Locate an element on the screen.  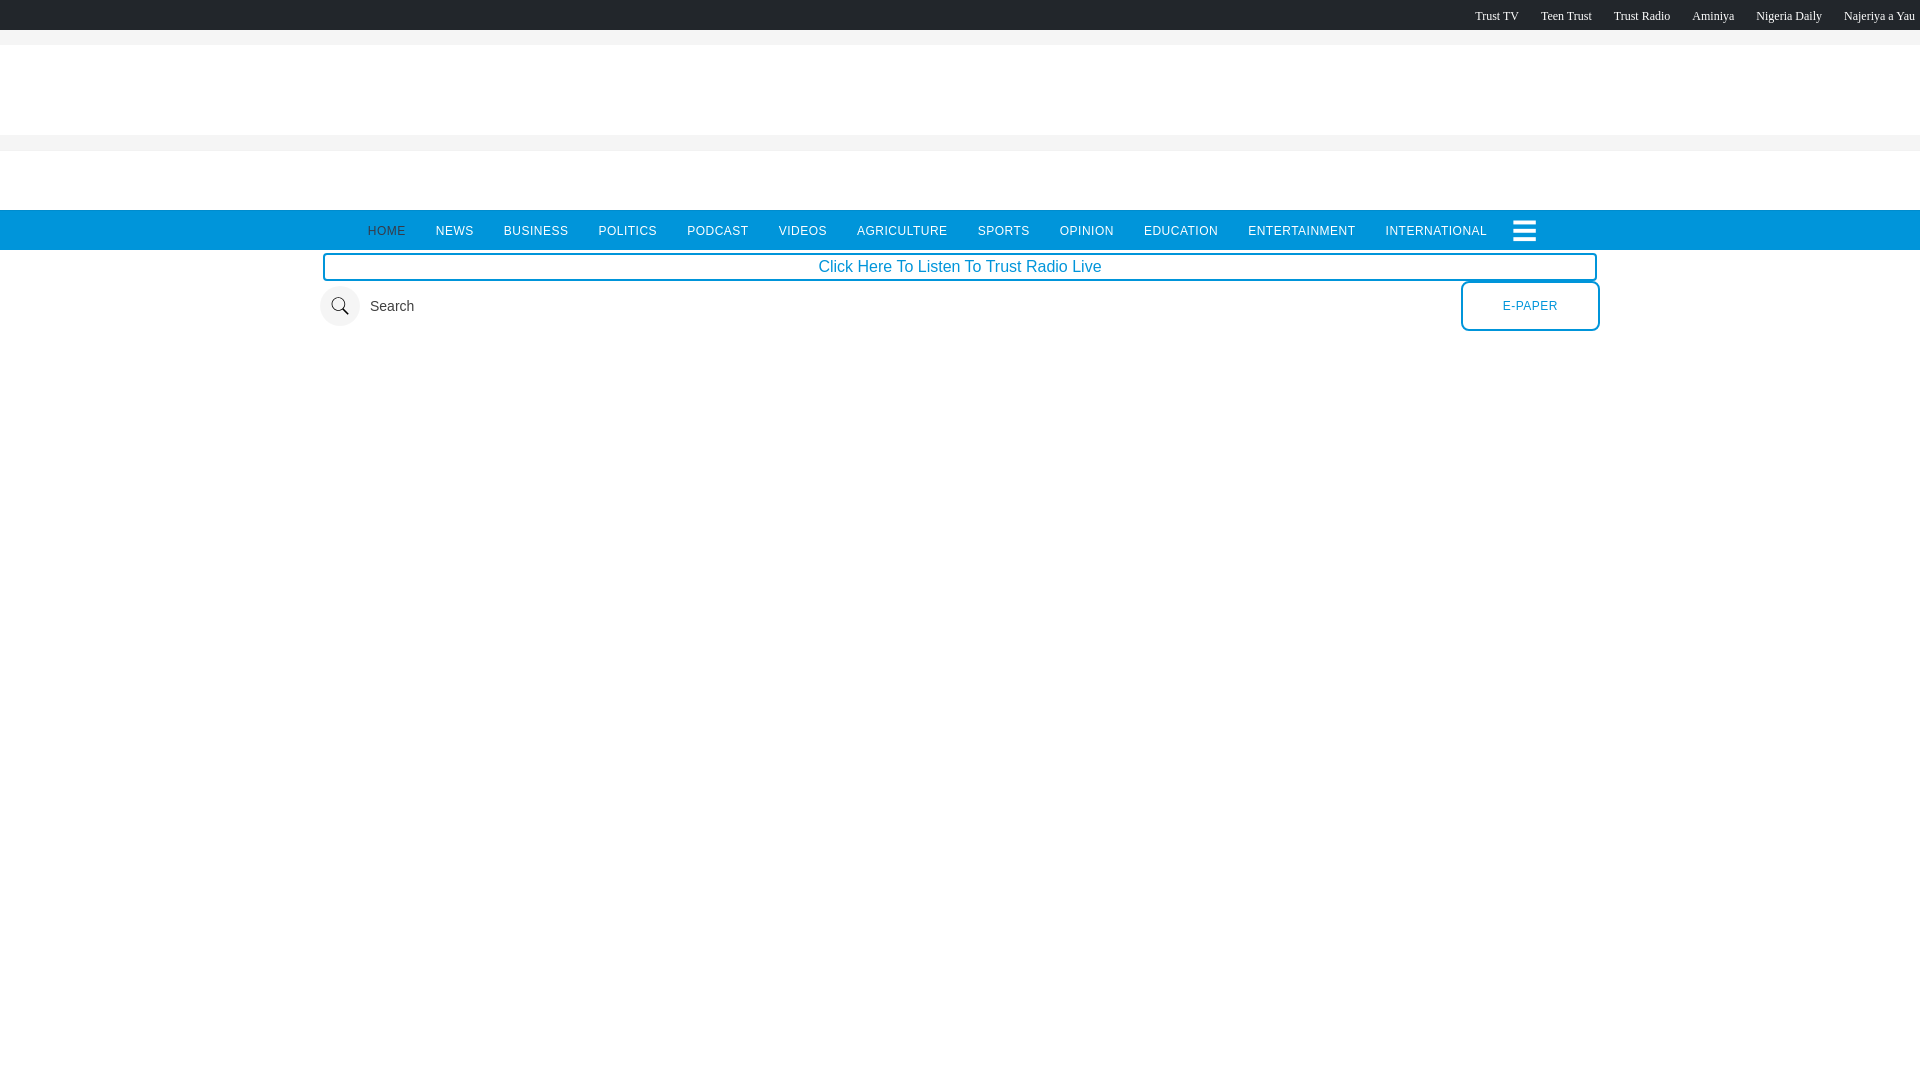
Search is located at coordinates (367, 306).